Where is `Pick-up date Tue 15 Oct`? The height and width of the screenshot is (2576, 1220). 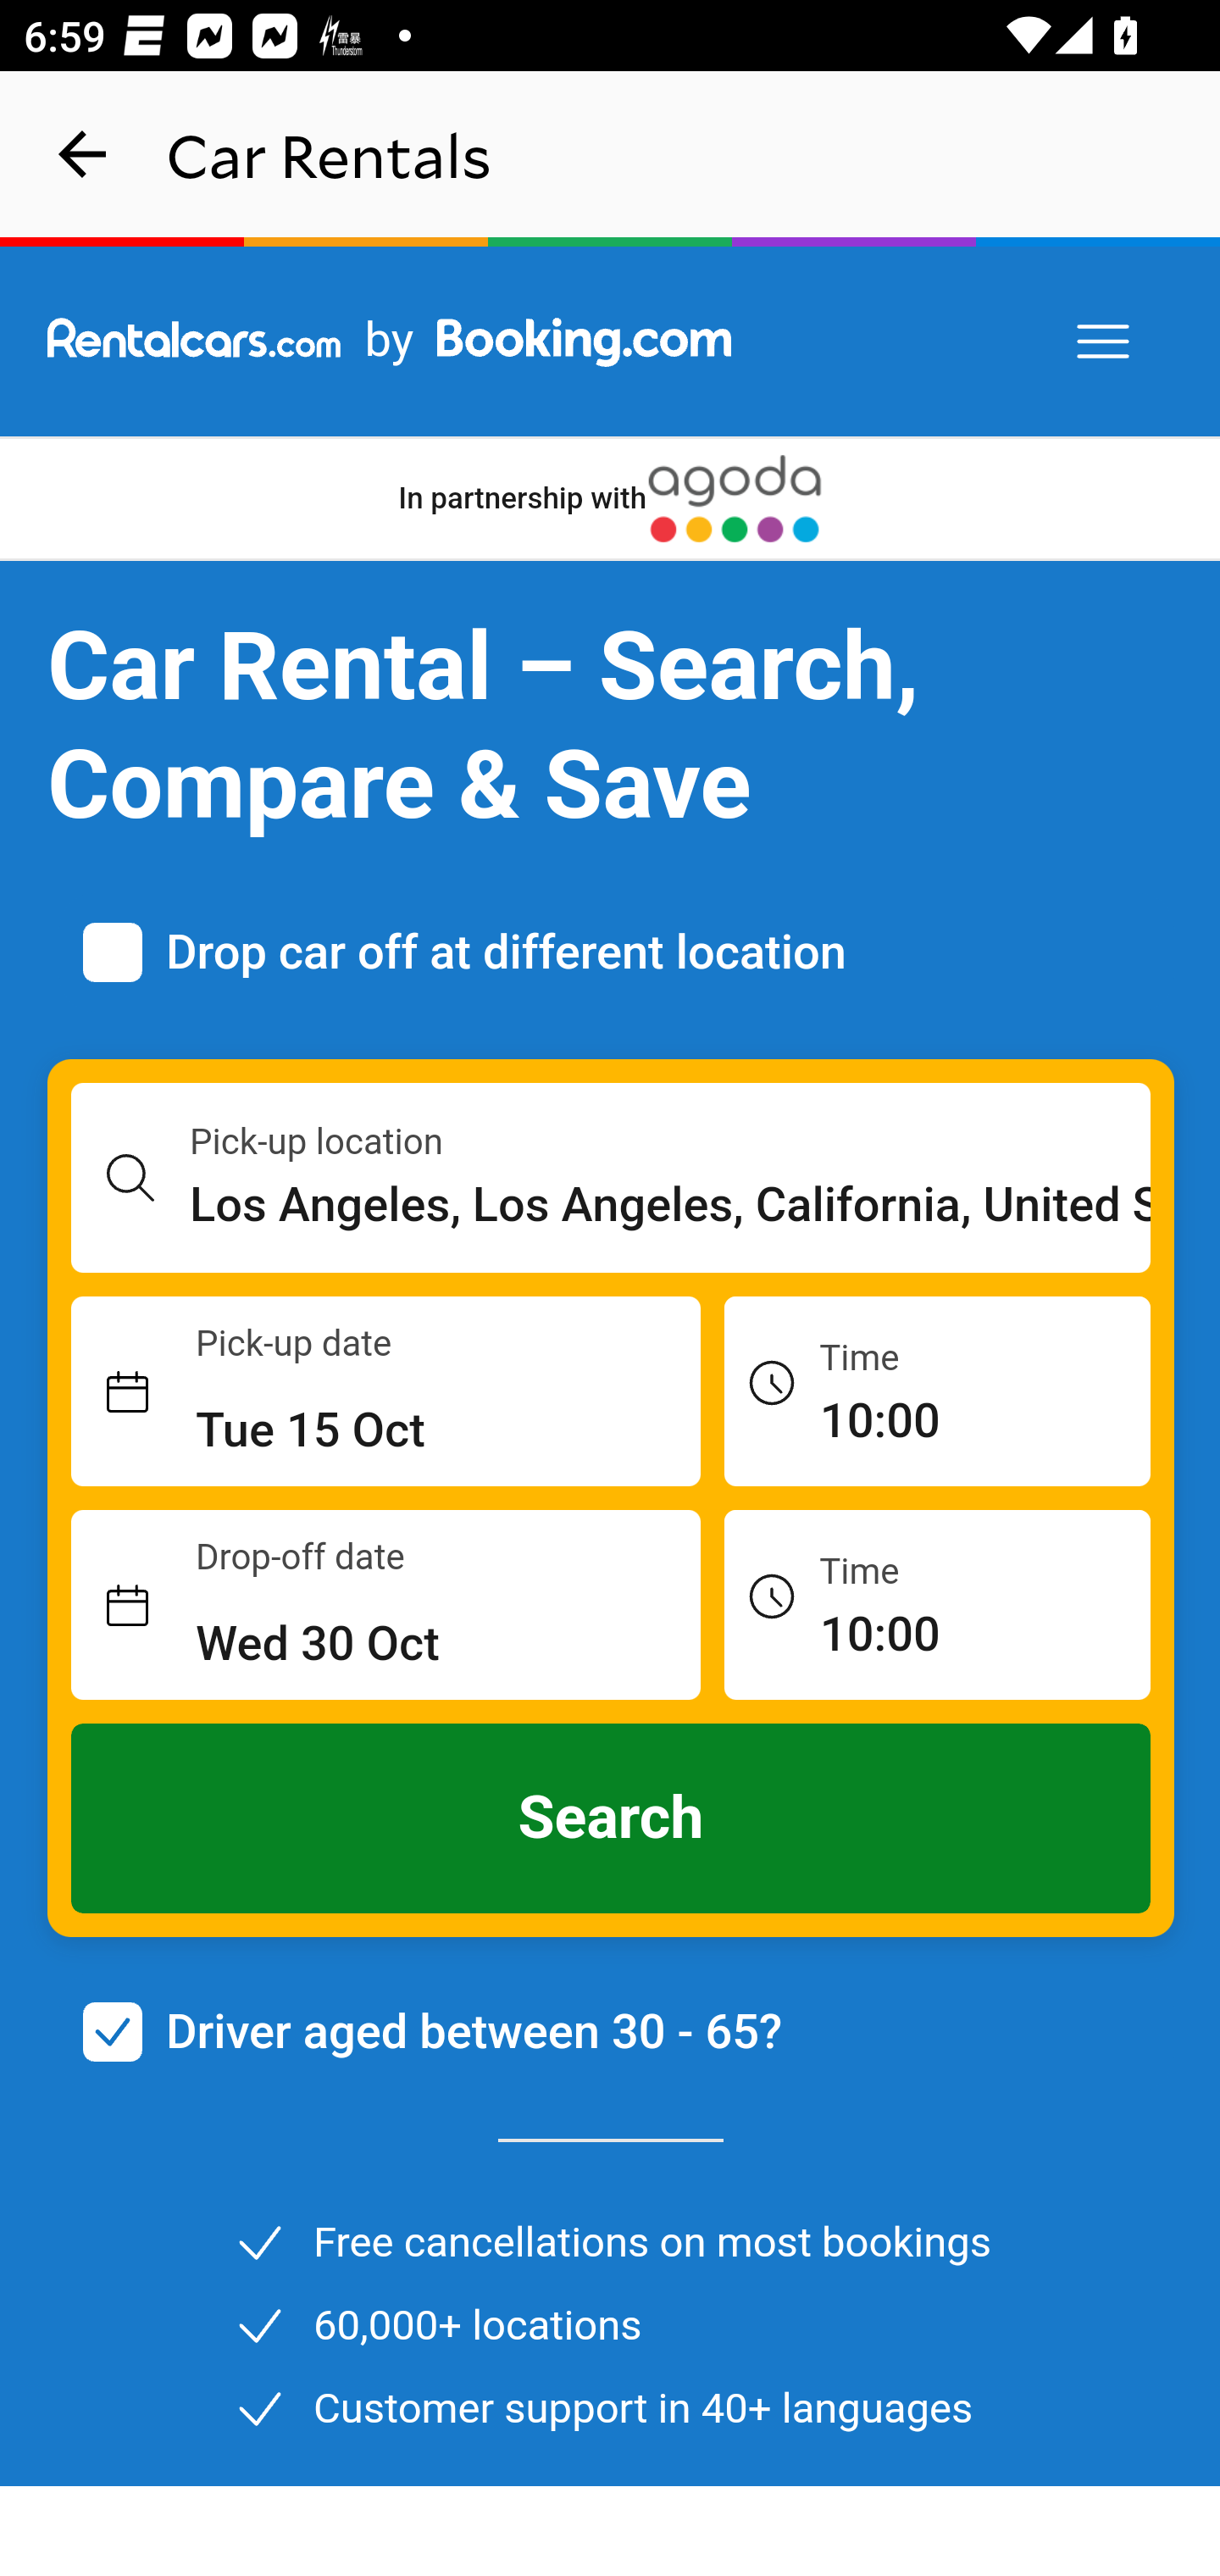
Pick-up date Tue 15 Oct is located at coordinates (386, 1392).